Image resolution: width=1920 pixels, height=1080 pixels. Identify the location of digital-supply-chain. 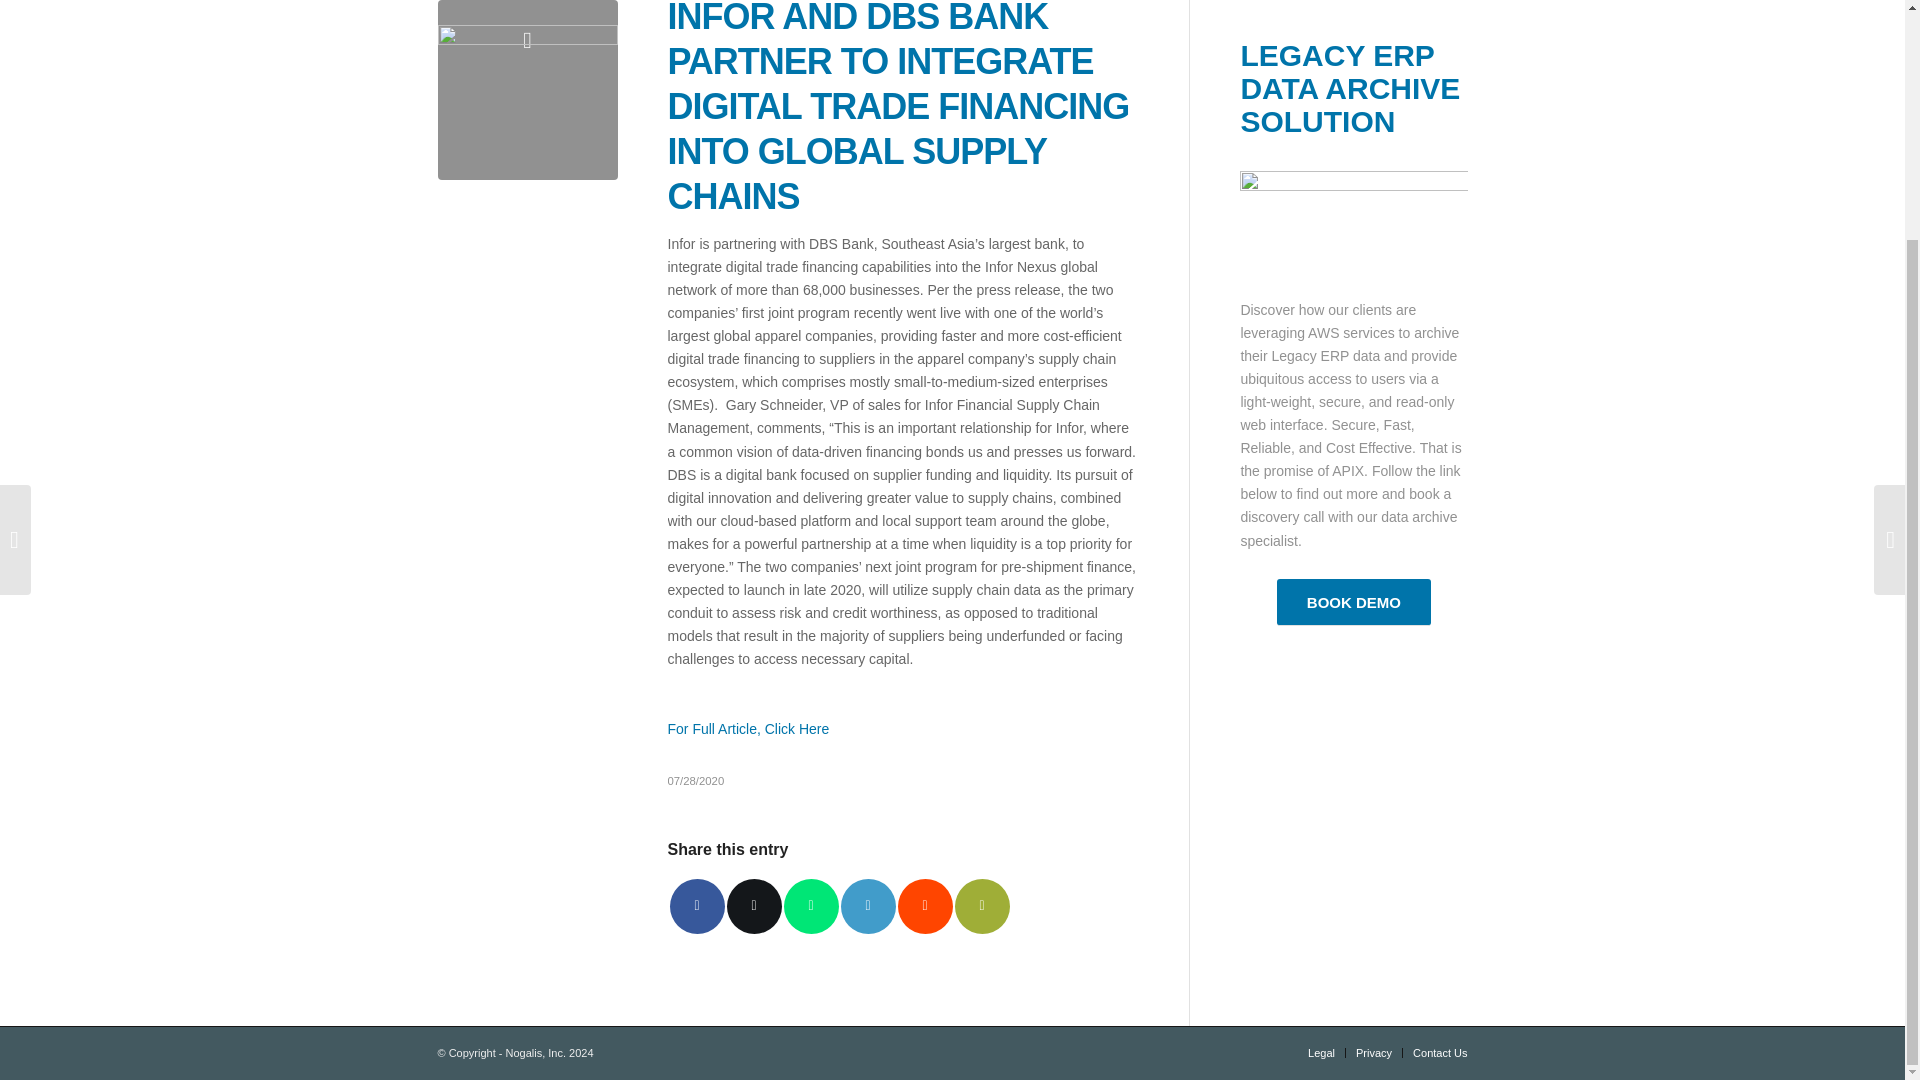
(528, 90).